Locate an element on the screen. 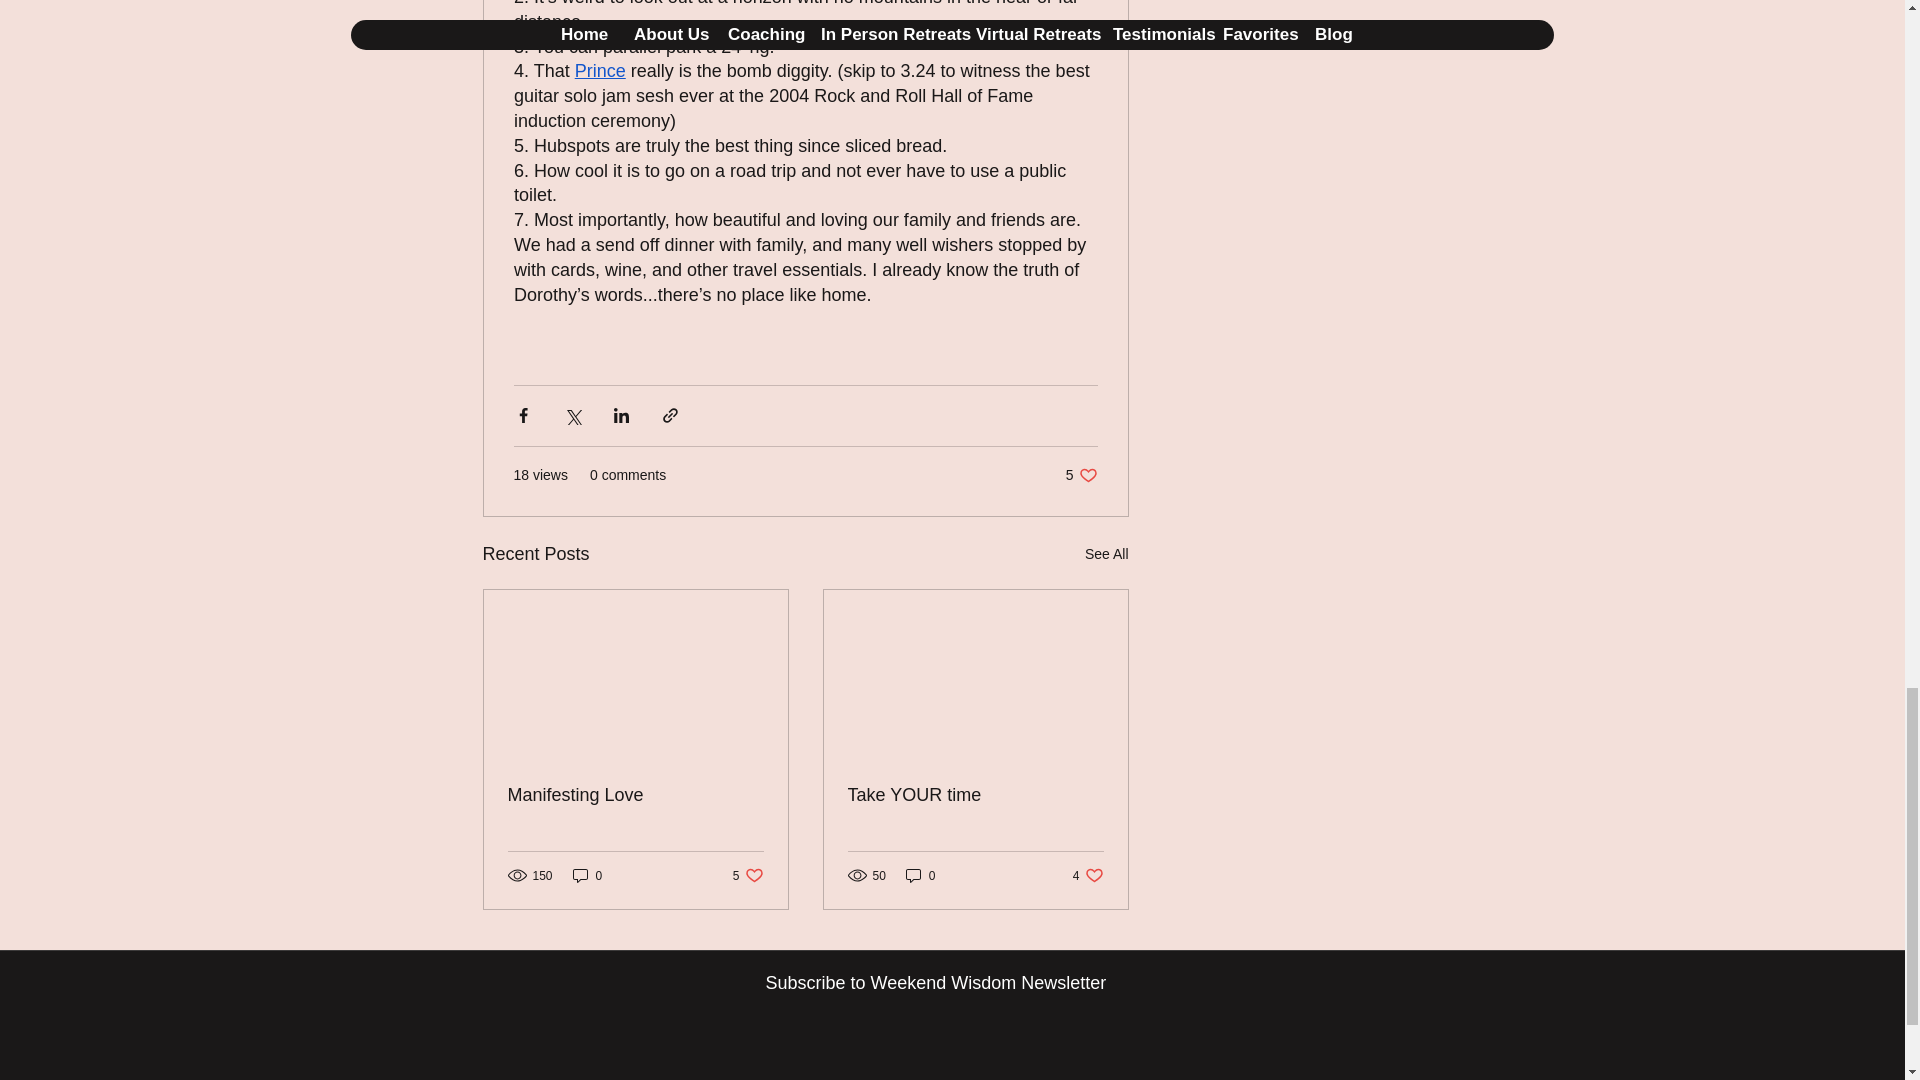 This screenshot has height=1080, width=1920. 0 is located at coordinates (636, 795).